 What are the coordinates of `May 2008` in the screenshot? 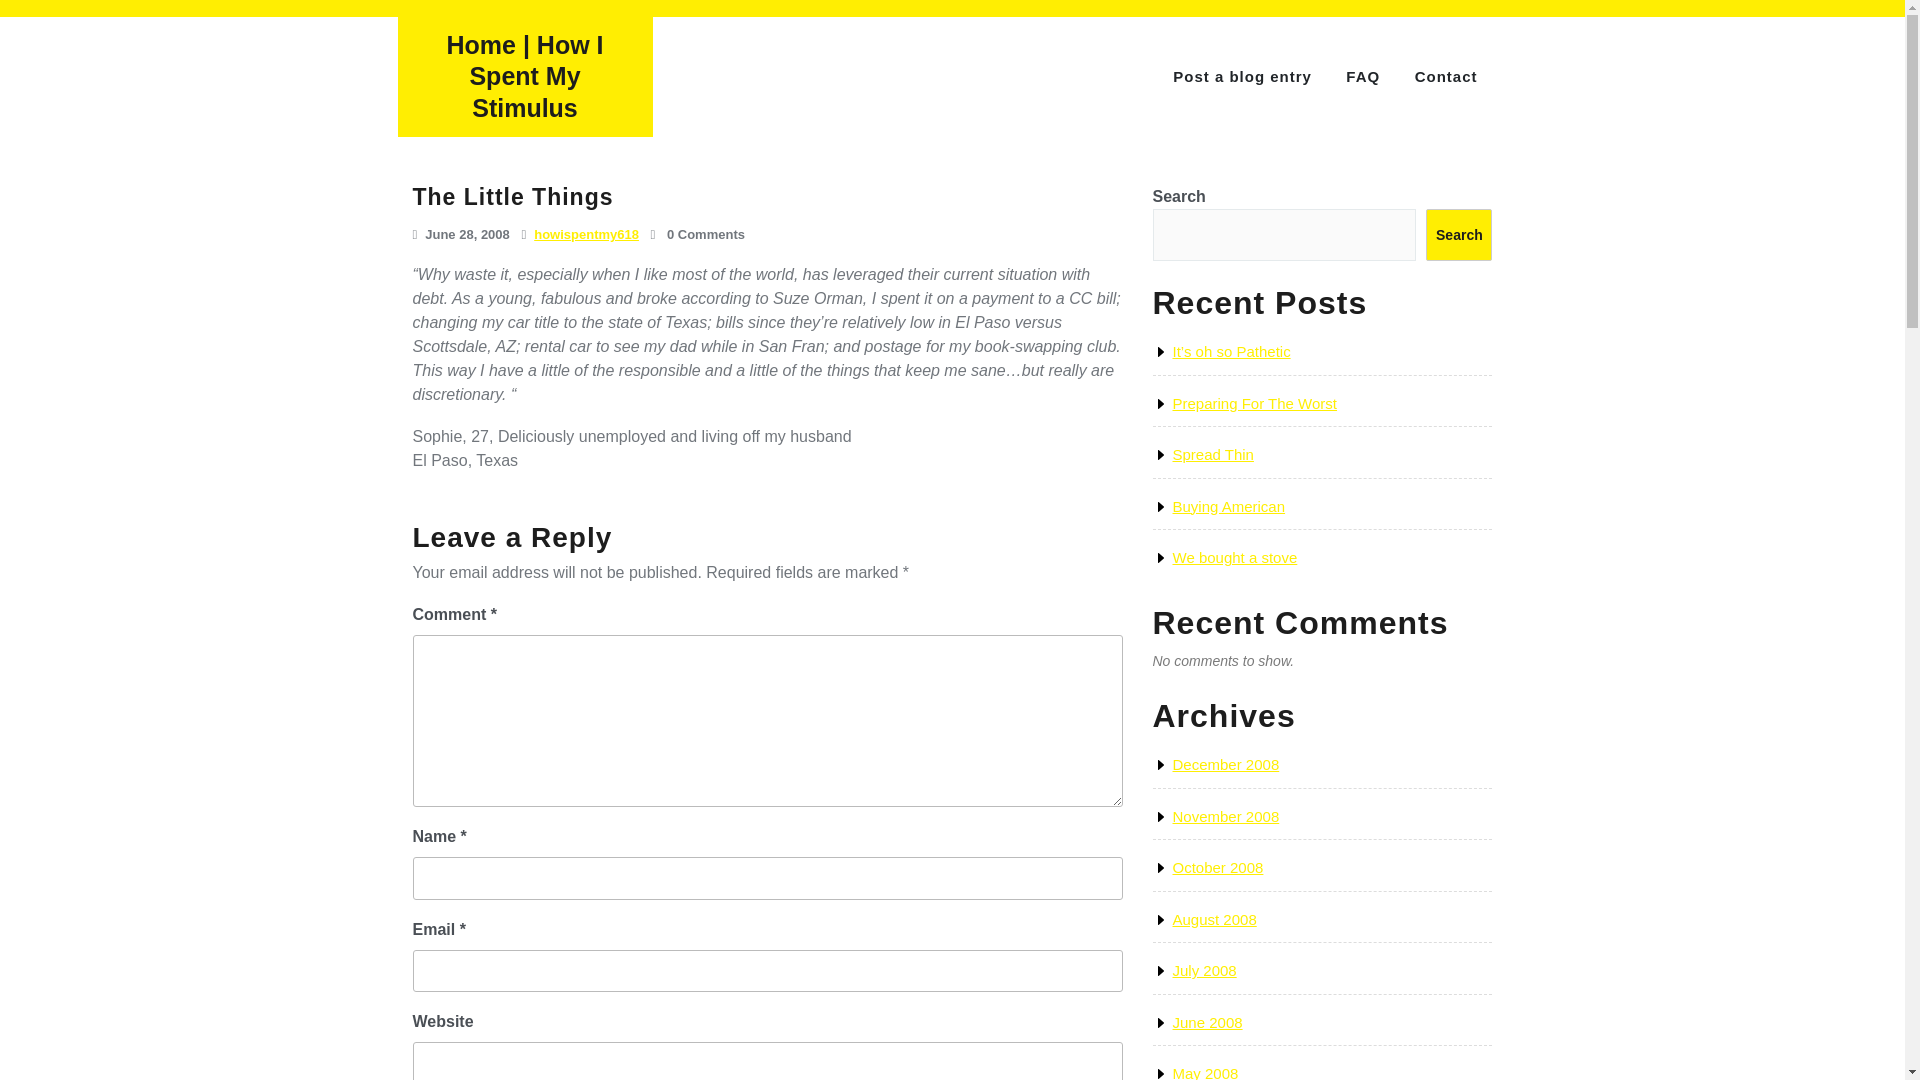 It's located at (1204, 1072).